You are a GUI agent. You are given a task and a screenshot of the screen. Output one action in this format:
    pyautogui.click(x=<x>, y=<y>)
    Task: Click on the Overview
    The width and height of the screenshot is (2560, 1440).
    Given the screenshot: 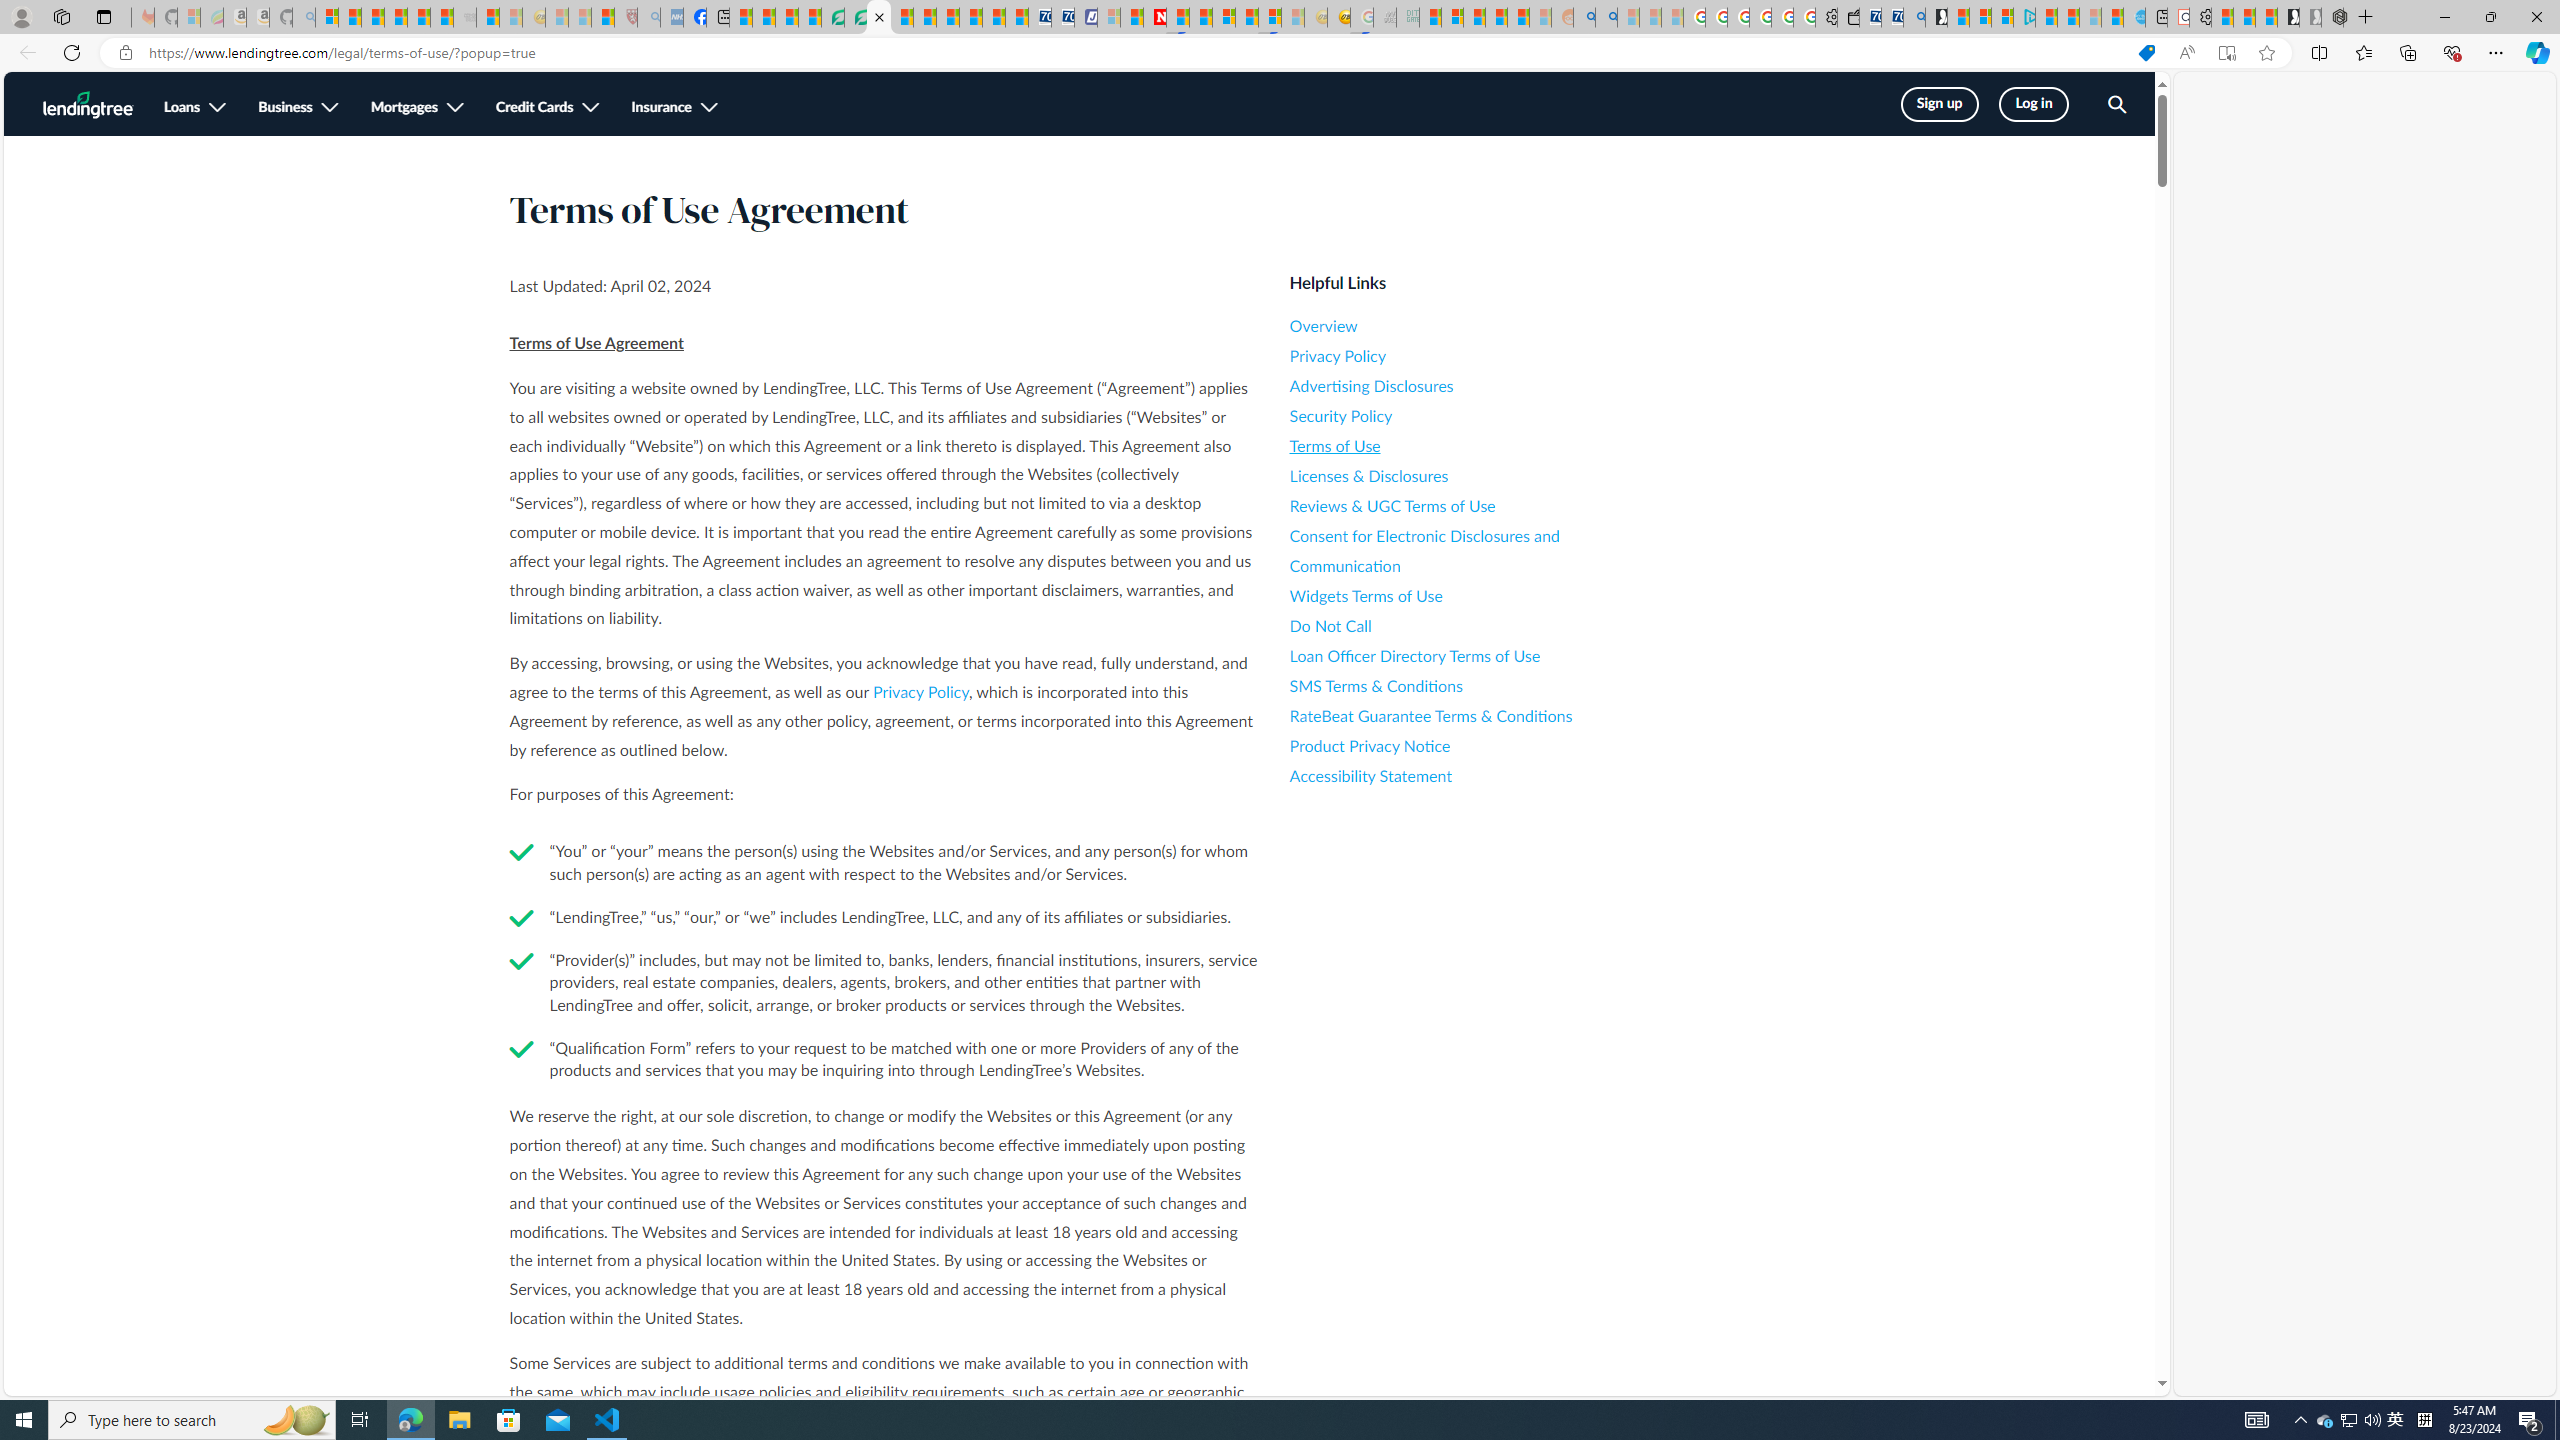 What is the action you would take?
    pyautogui.click(x=1470, y=326)
    